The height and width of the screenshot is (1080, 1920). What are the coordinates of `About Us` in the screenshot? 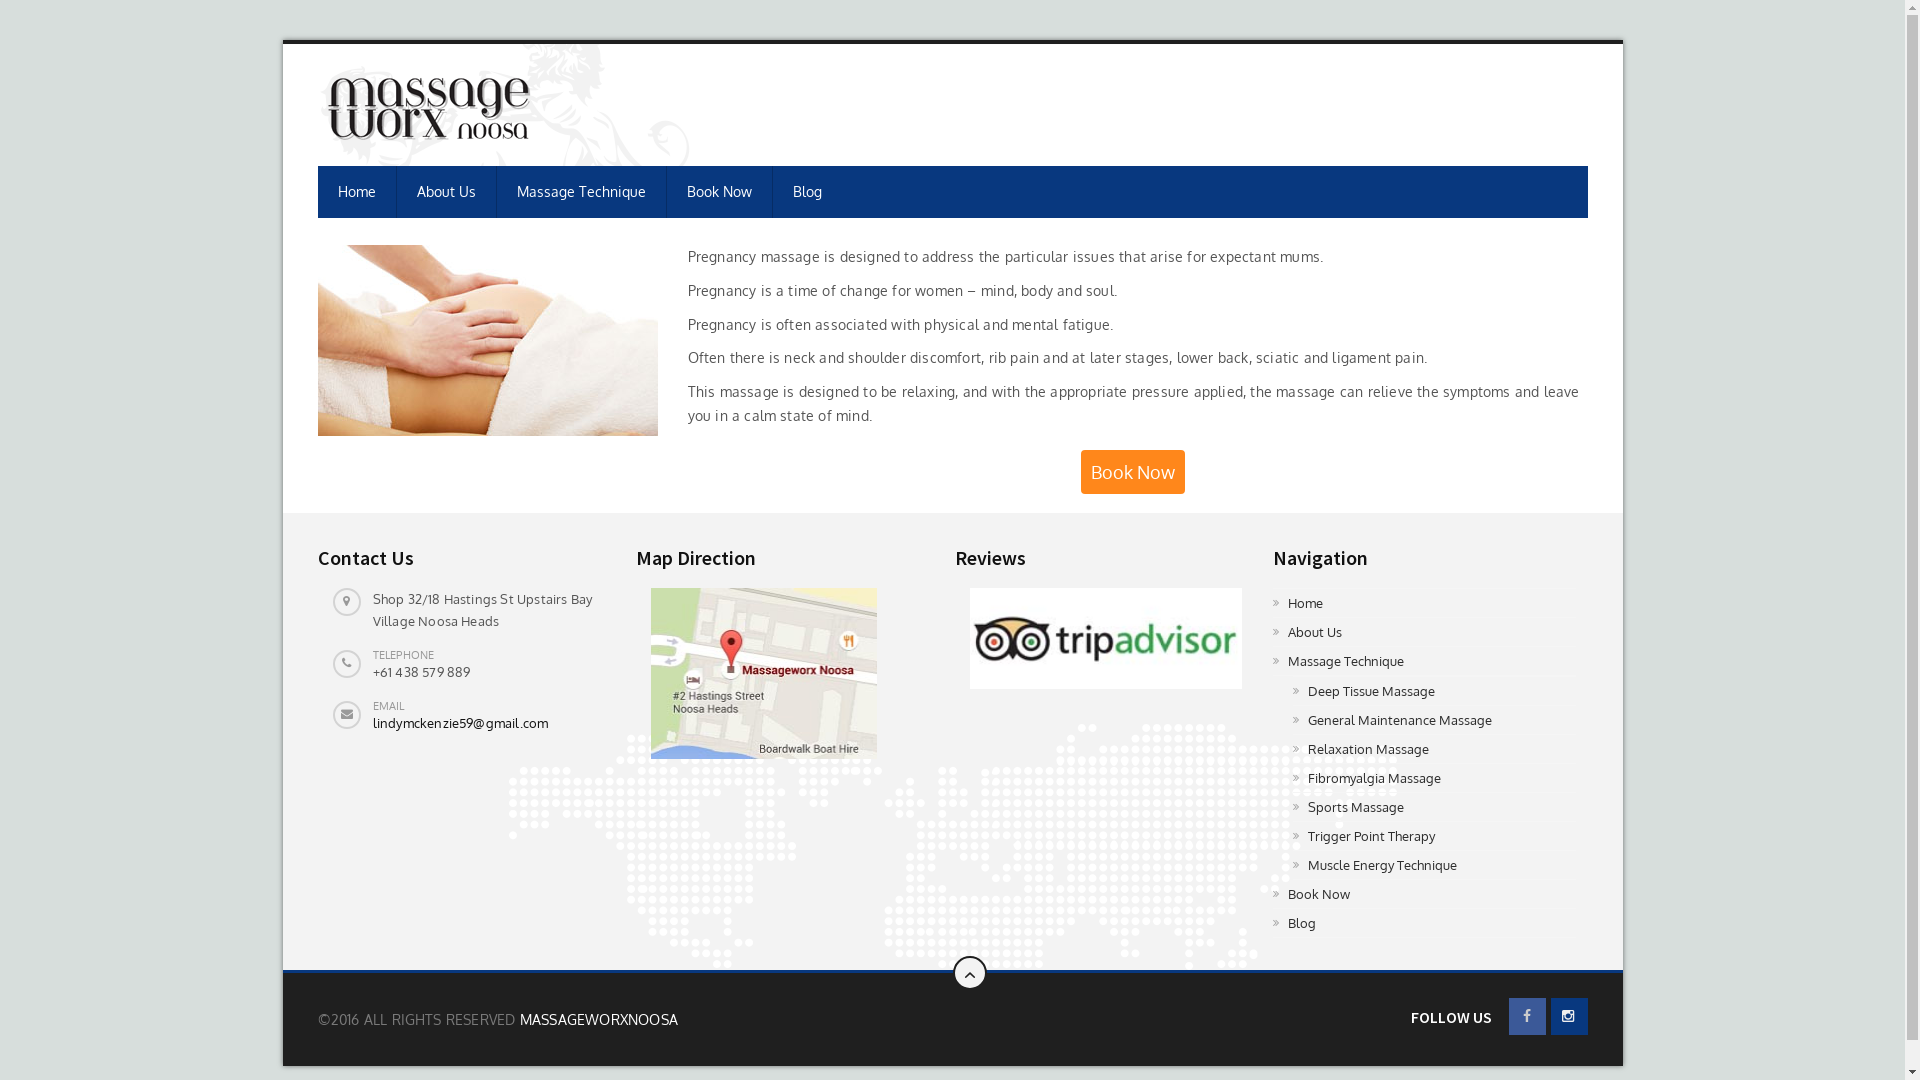 It's located at (1424, 632).